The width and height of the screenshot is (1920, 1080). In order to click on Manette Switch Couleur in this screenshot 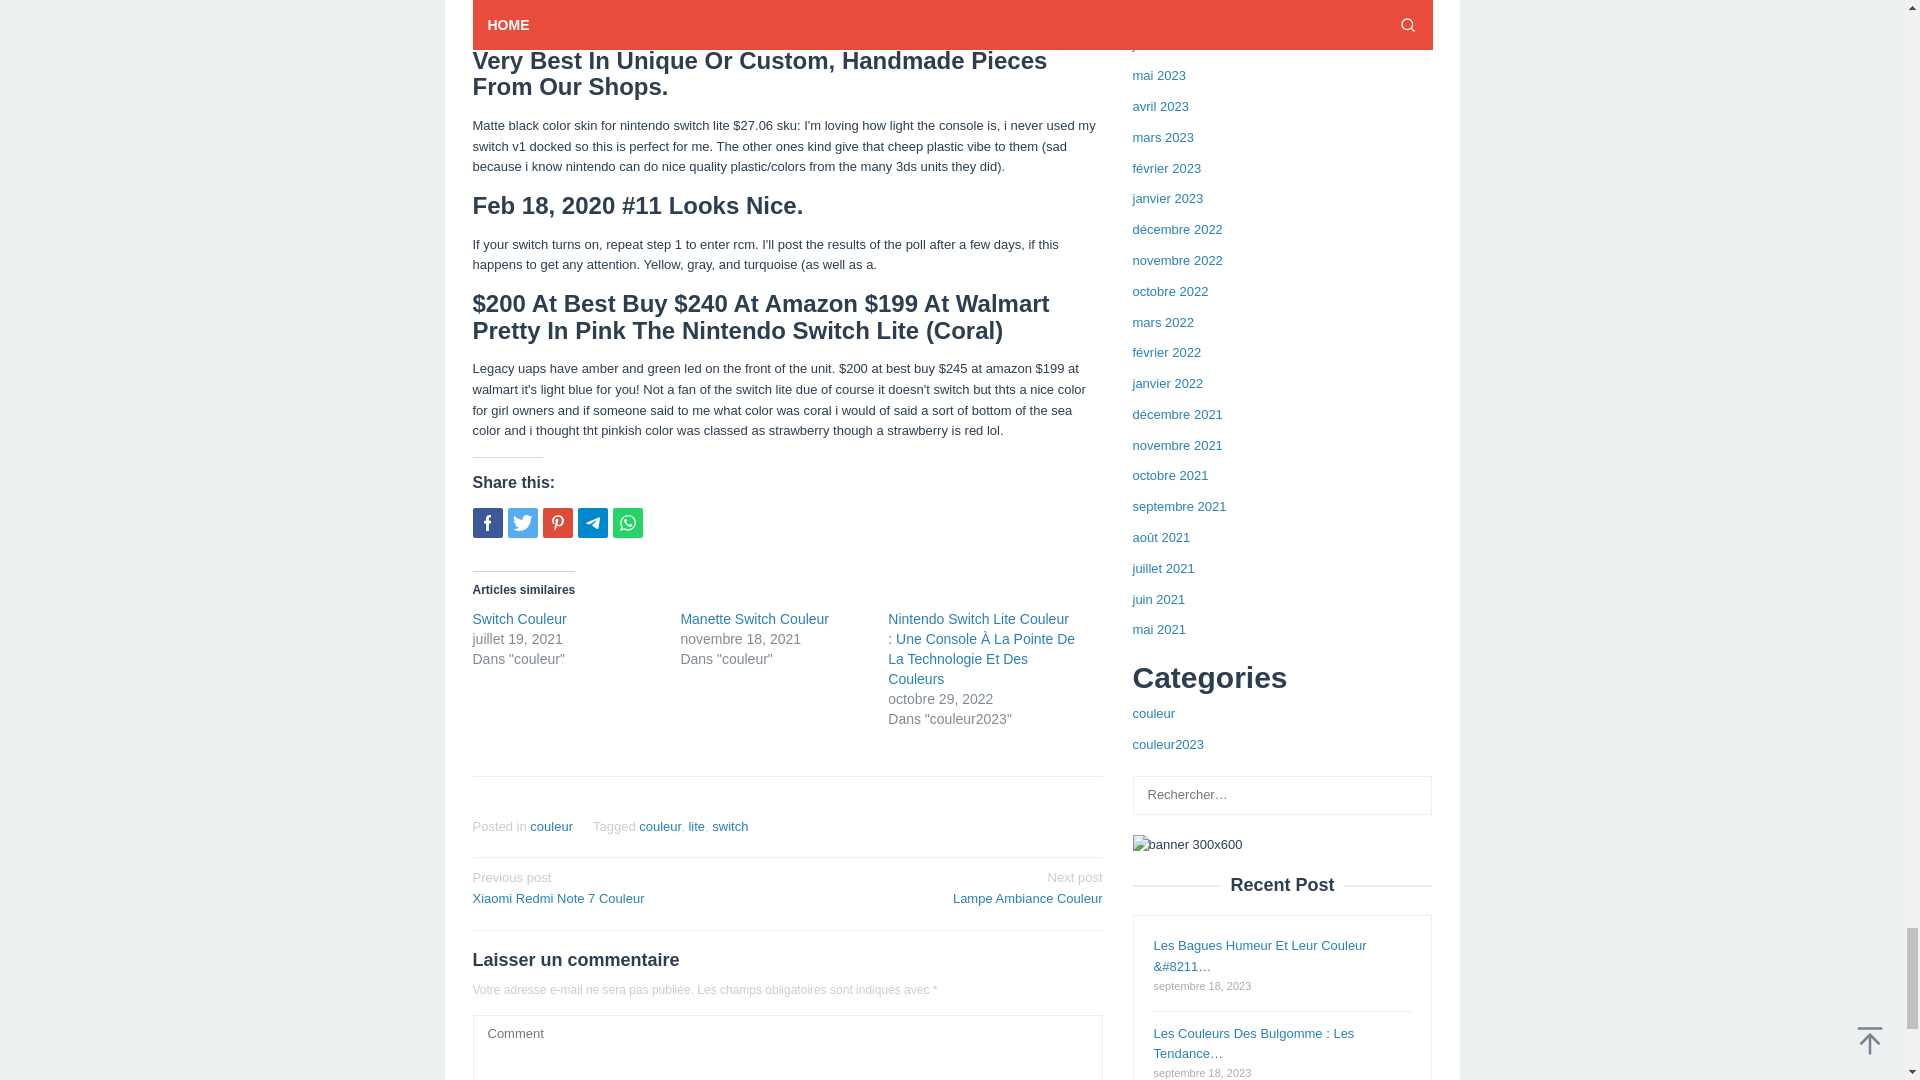, I will do `click(754, 619)`.